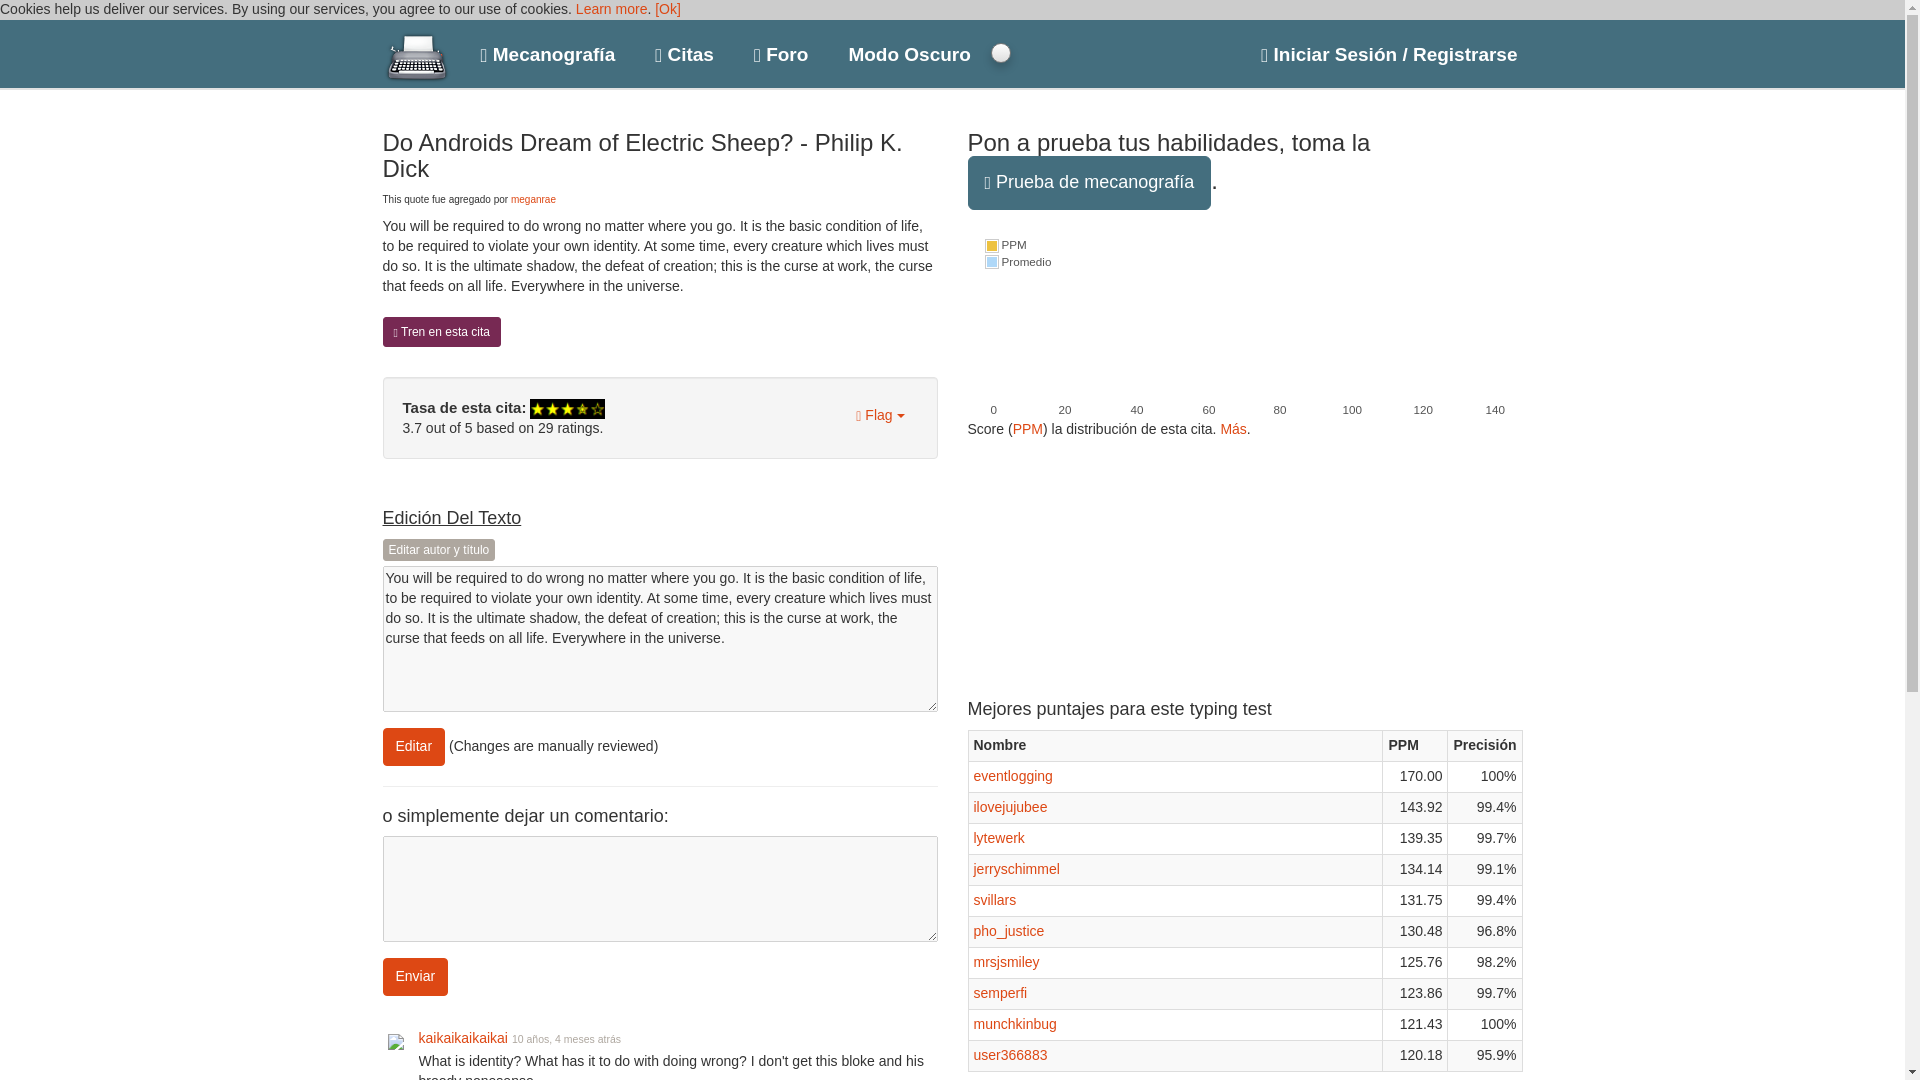  I want to click on Citas, so click(684, 50).